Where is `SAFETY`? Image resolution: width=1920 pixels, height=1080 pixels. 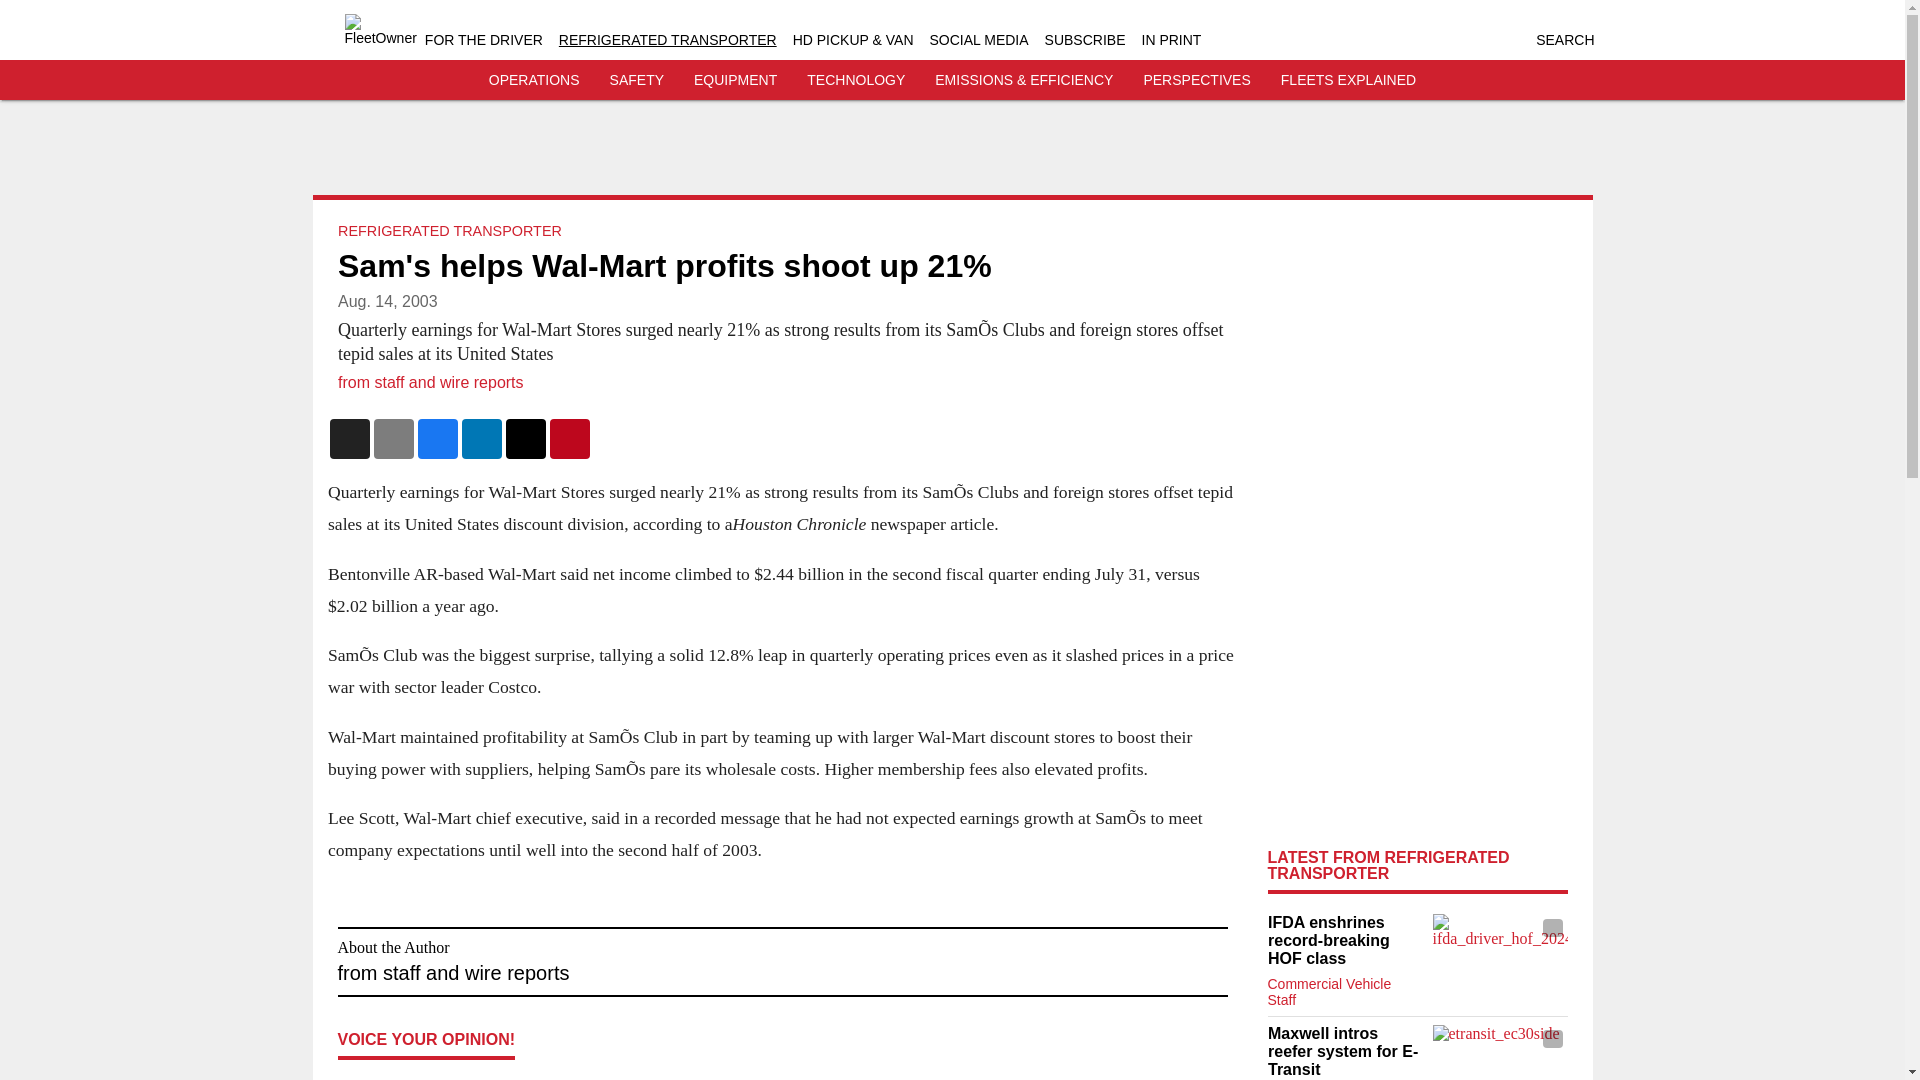 SAFETY is located at coordinates (637, 80).